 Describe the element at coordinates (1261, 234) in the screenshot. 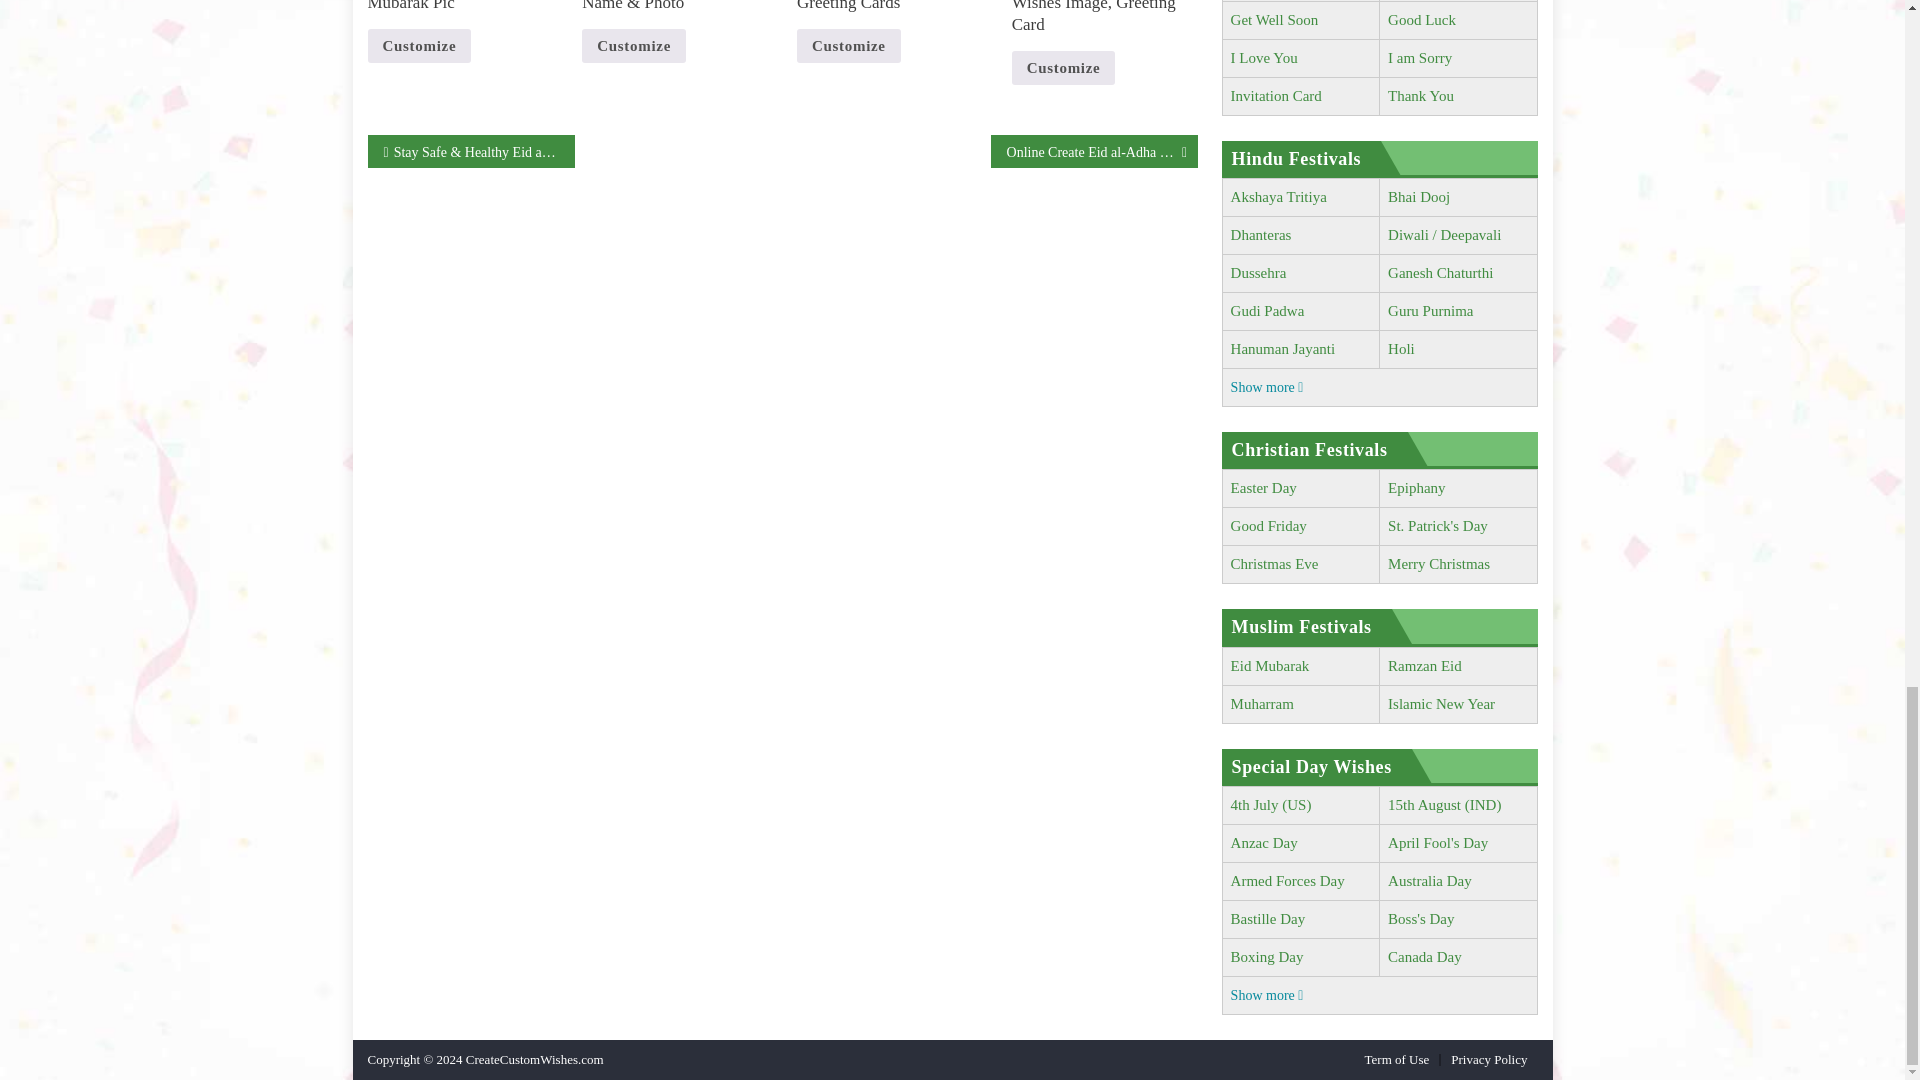

I see `Dhanteras` at that location.